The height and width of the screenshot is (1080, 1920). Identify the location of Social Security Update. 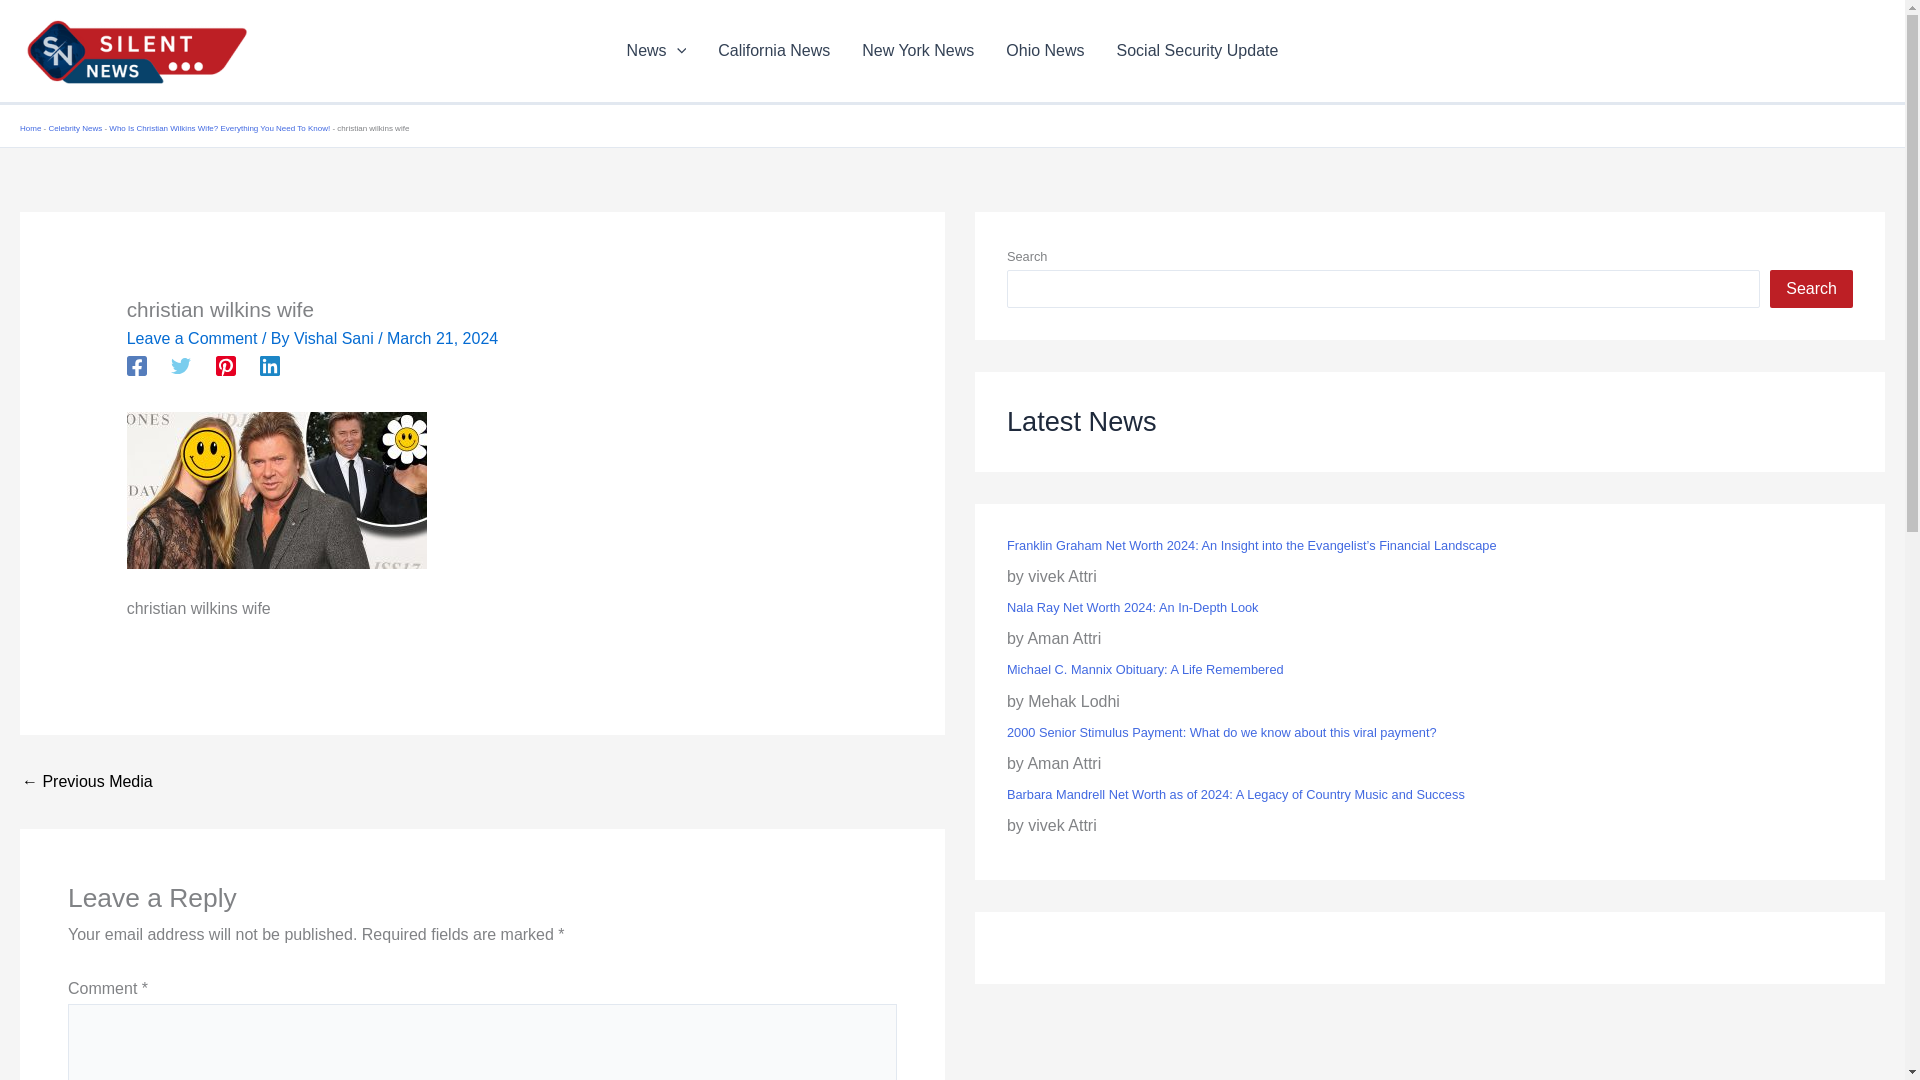
(1197, 50).